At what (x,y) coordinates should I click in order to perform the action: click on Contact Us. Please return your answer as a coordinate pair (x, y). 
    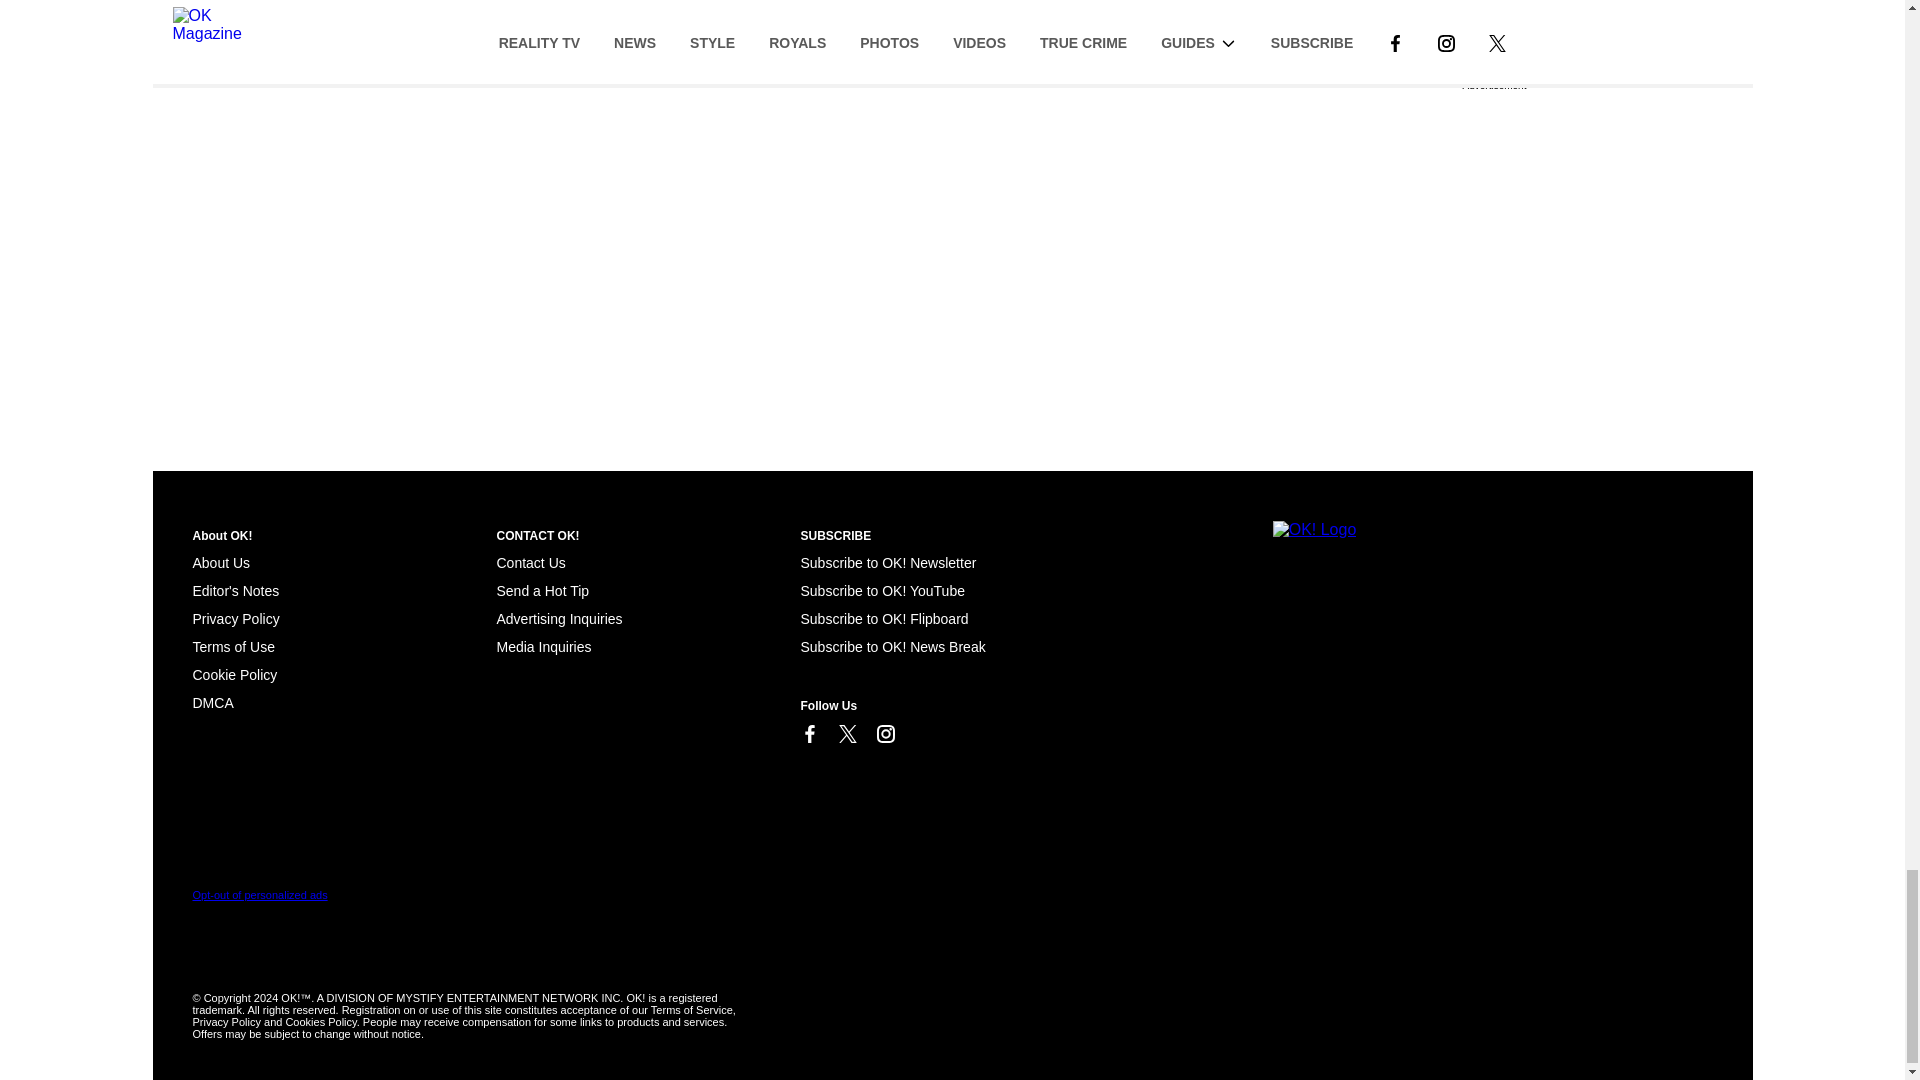
    Looking at the image, I should click on (530, 563).